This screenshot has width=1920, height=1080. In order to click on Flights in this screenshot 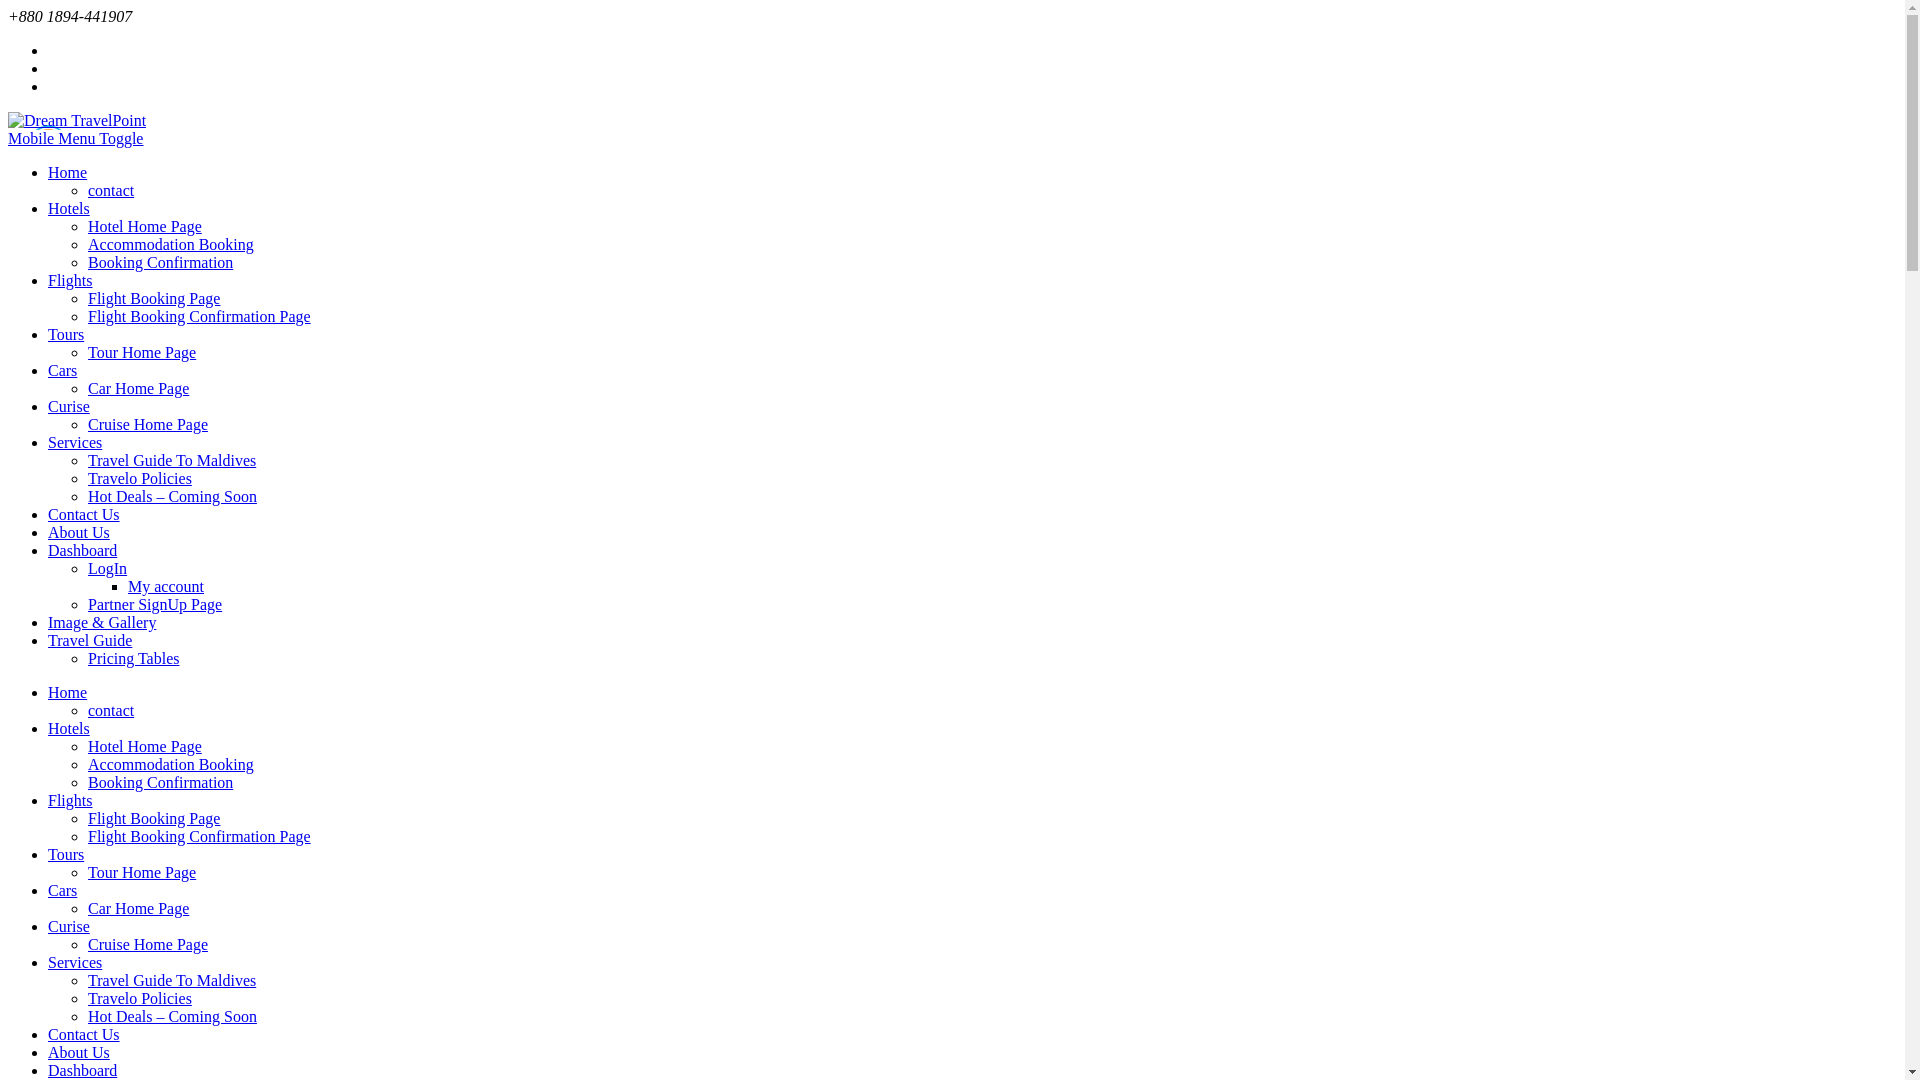, I will do `click(70, 280)`.